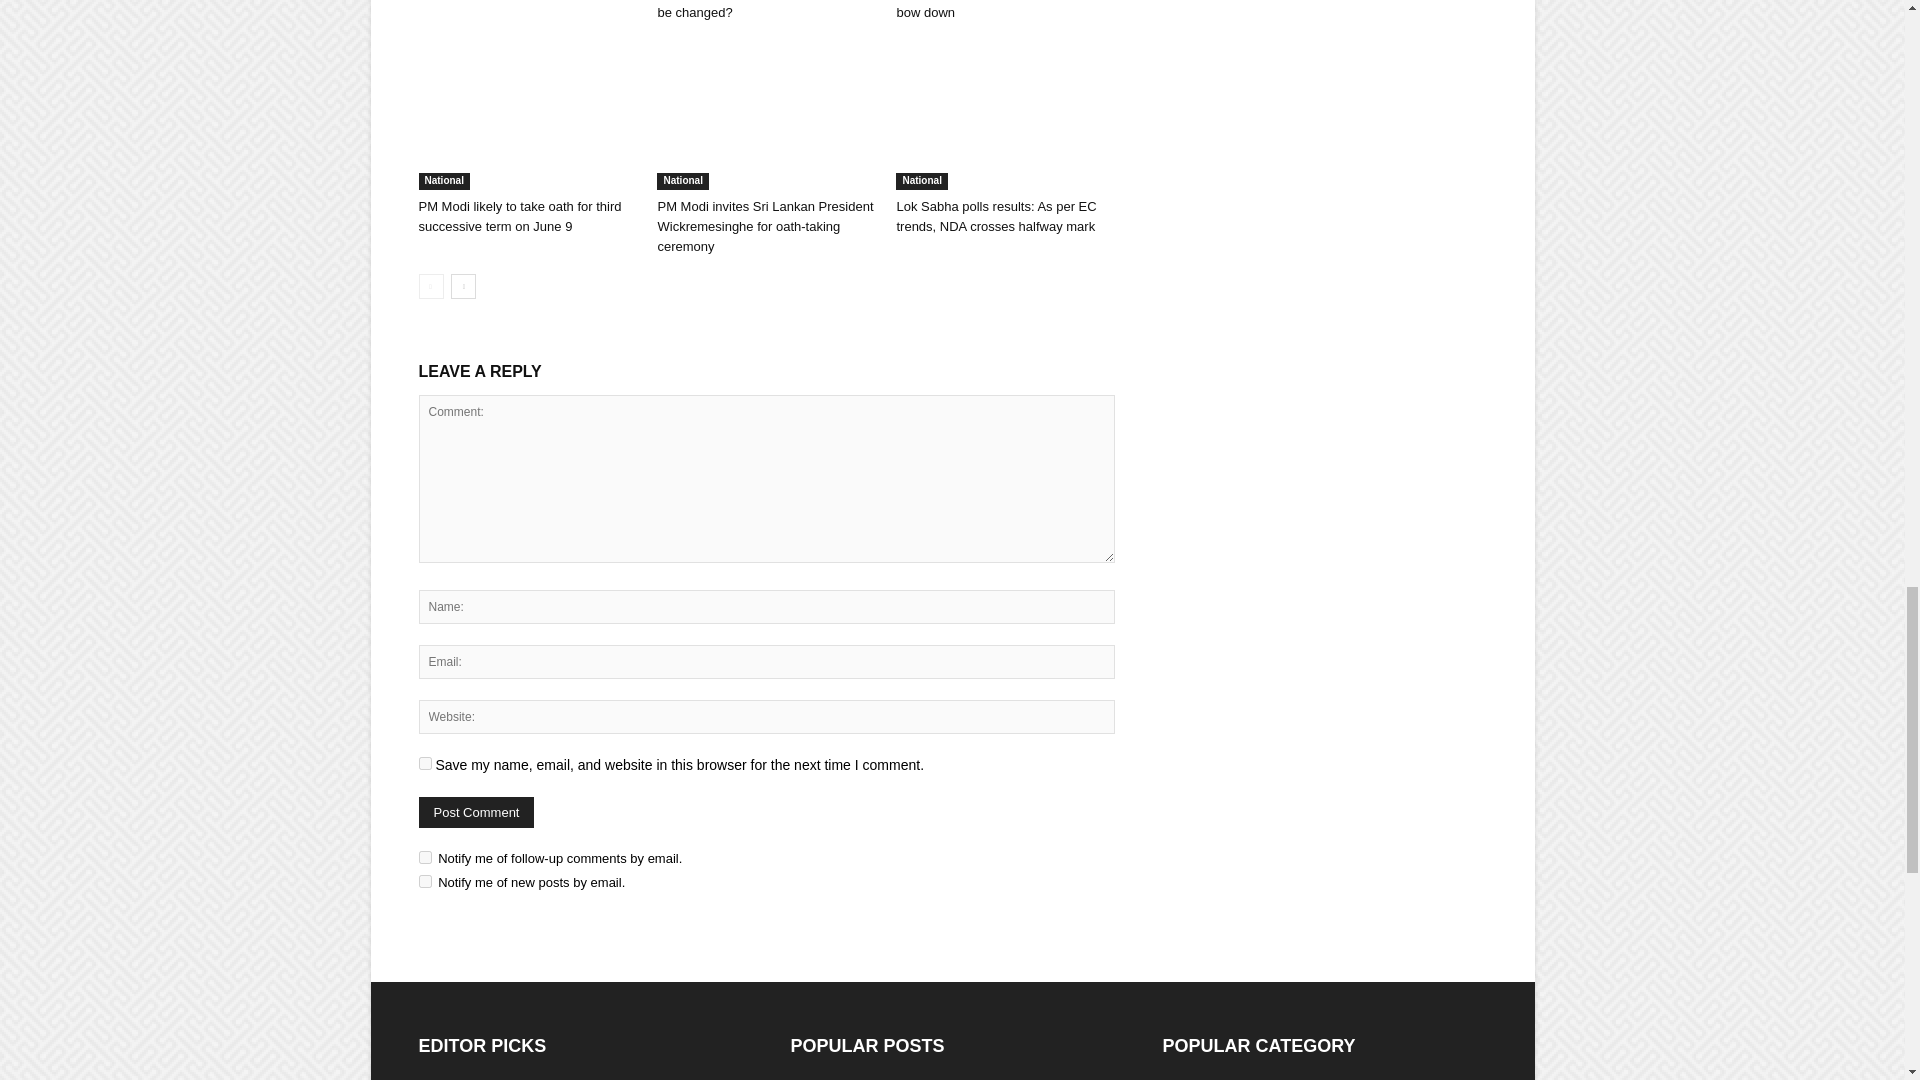 This screenshot has height=1080, width=1920. Describe the element at coordinates (424, 858) in the screenshot. I see `subscribe` at that location.